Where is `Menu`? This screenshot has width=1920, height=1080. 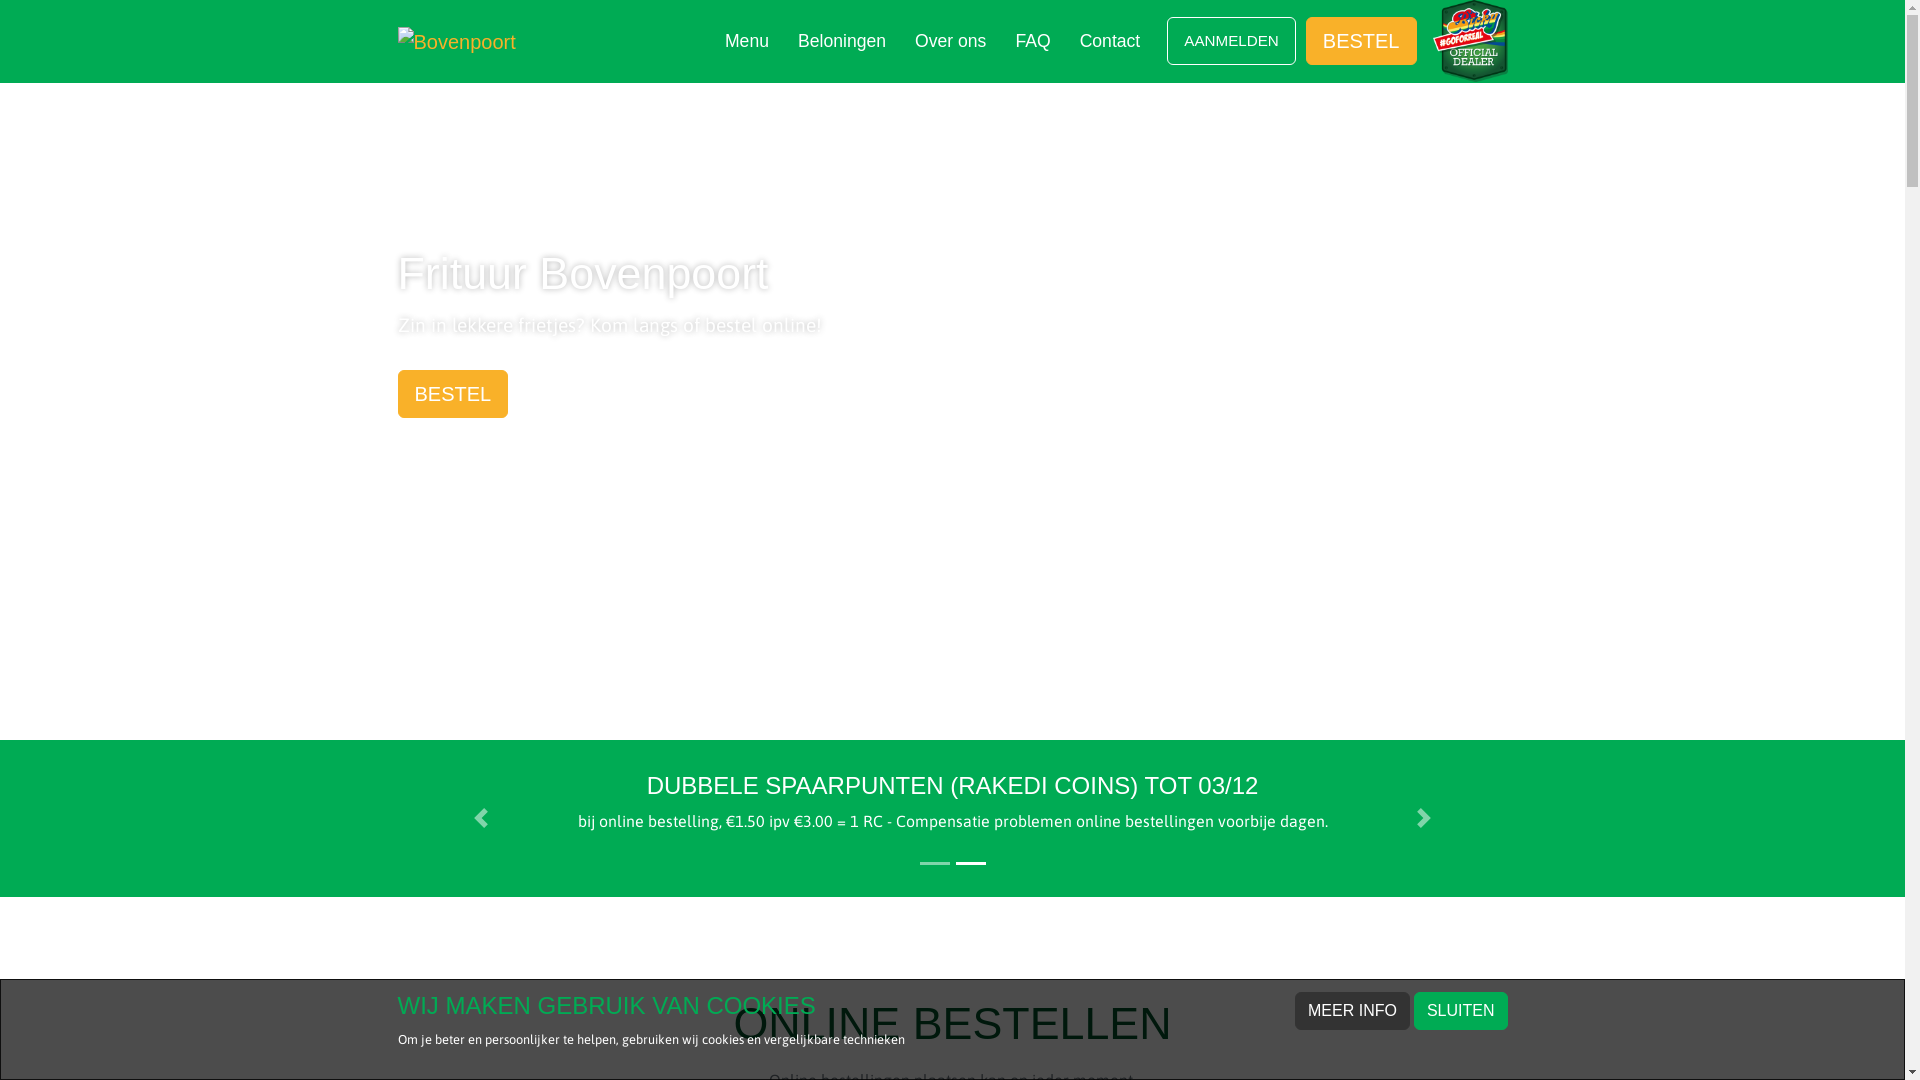 Menu is located at coordinates (747, 40).